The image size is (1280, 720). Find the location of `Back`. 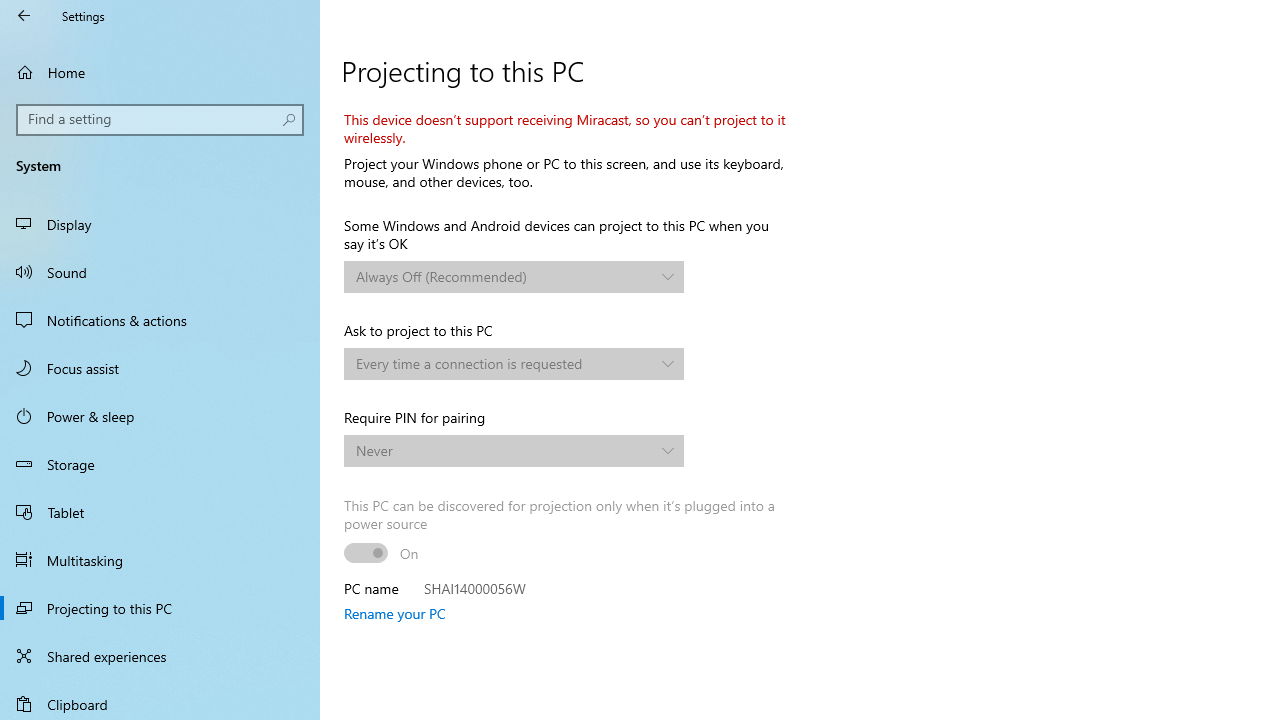

Back is located at coordinates (24, 16).